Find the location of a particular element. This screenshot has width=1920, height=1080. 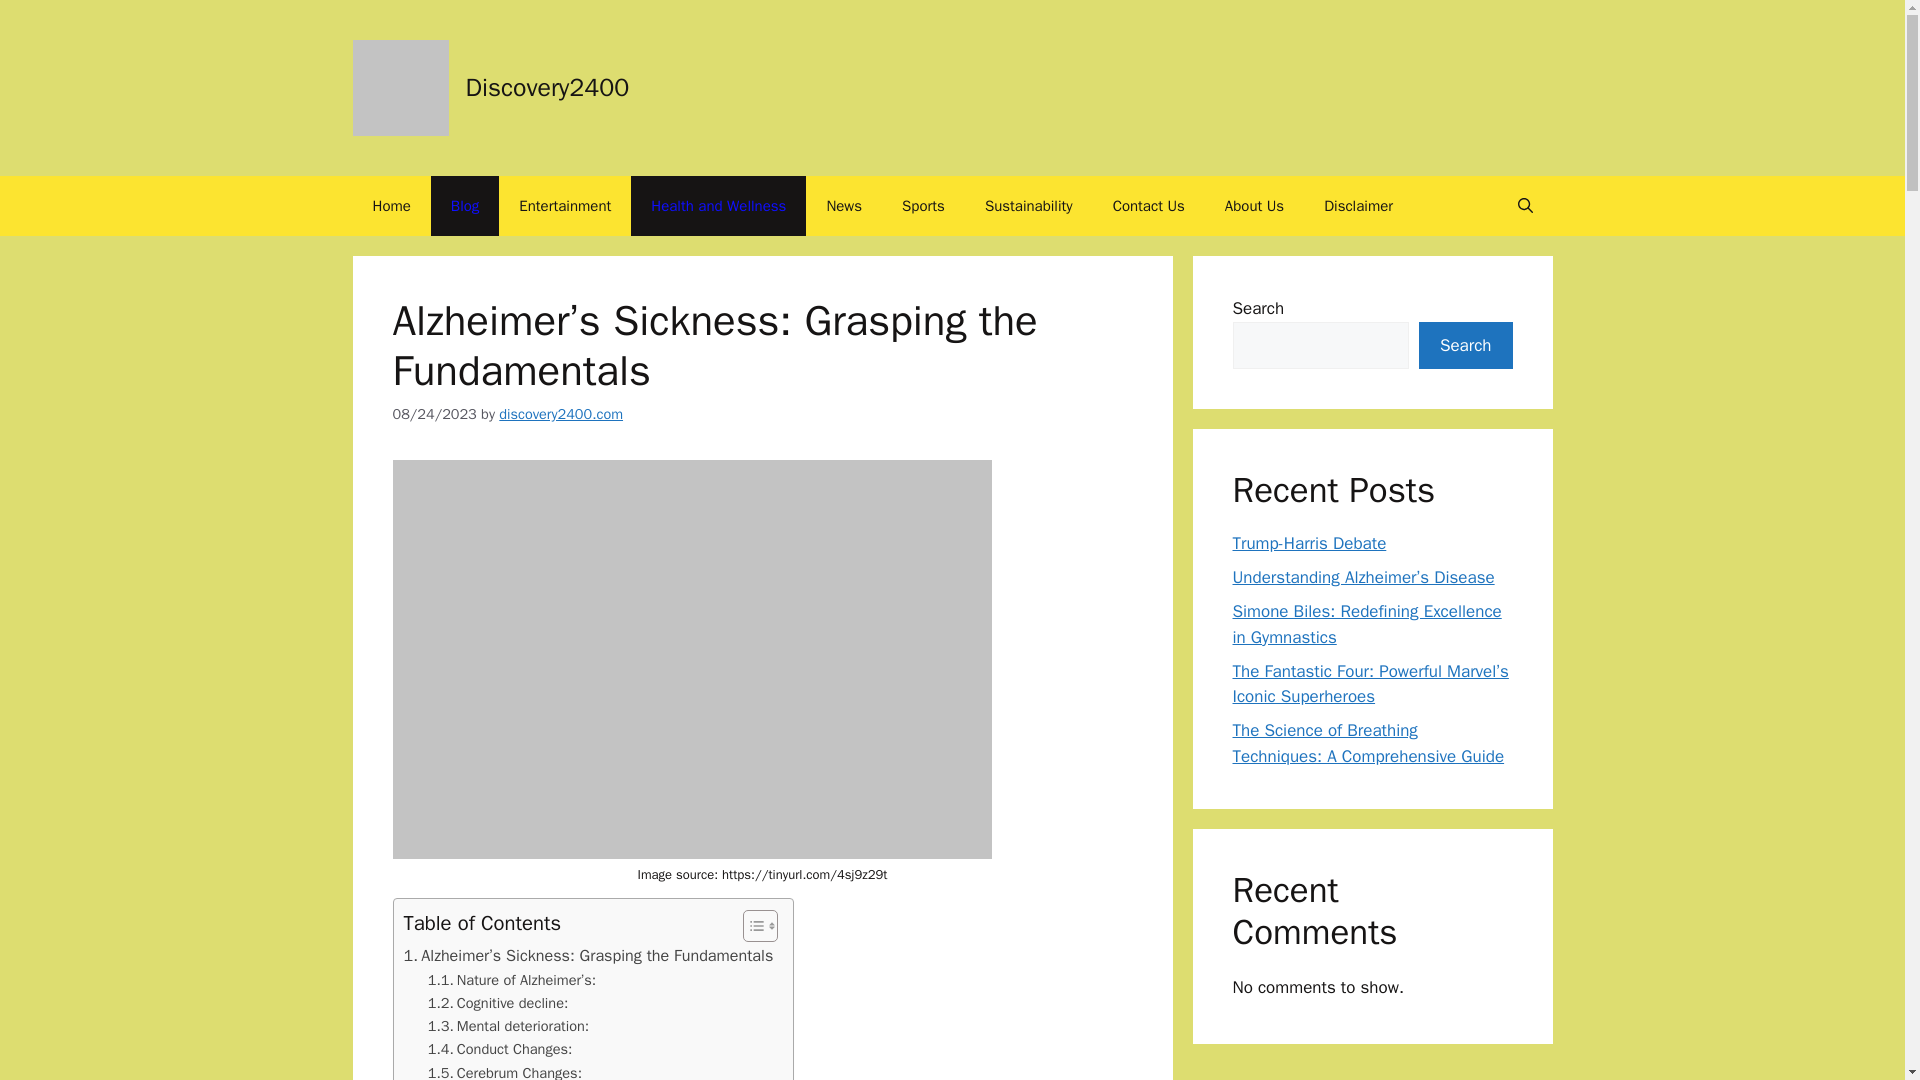

Contact Us is located at coordinates (1148, 206).